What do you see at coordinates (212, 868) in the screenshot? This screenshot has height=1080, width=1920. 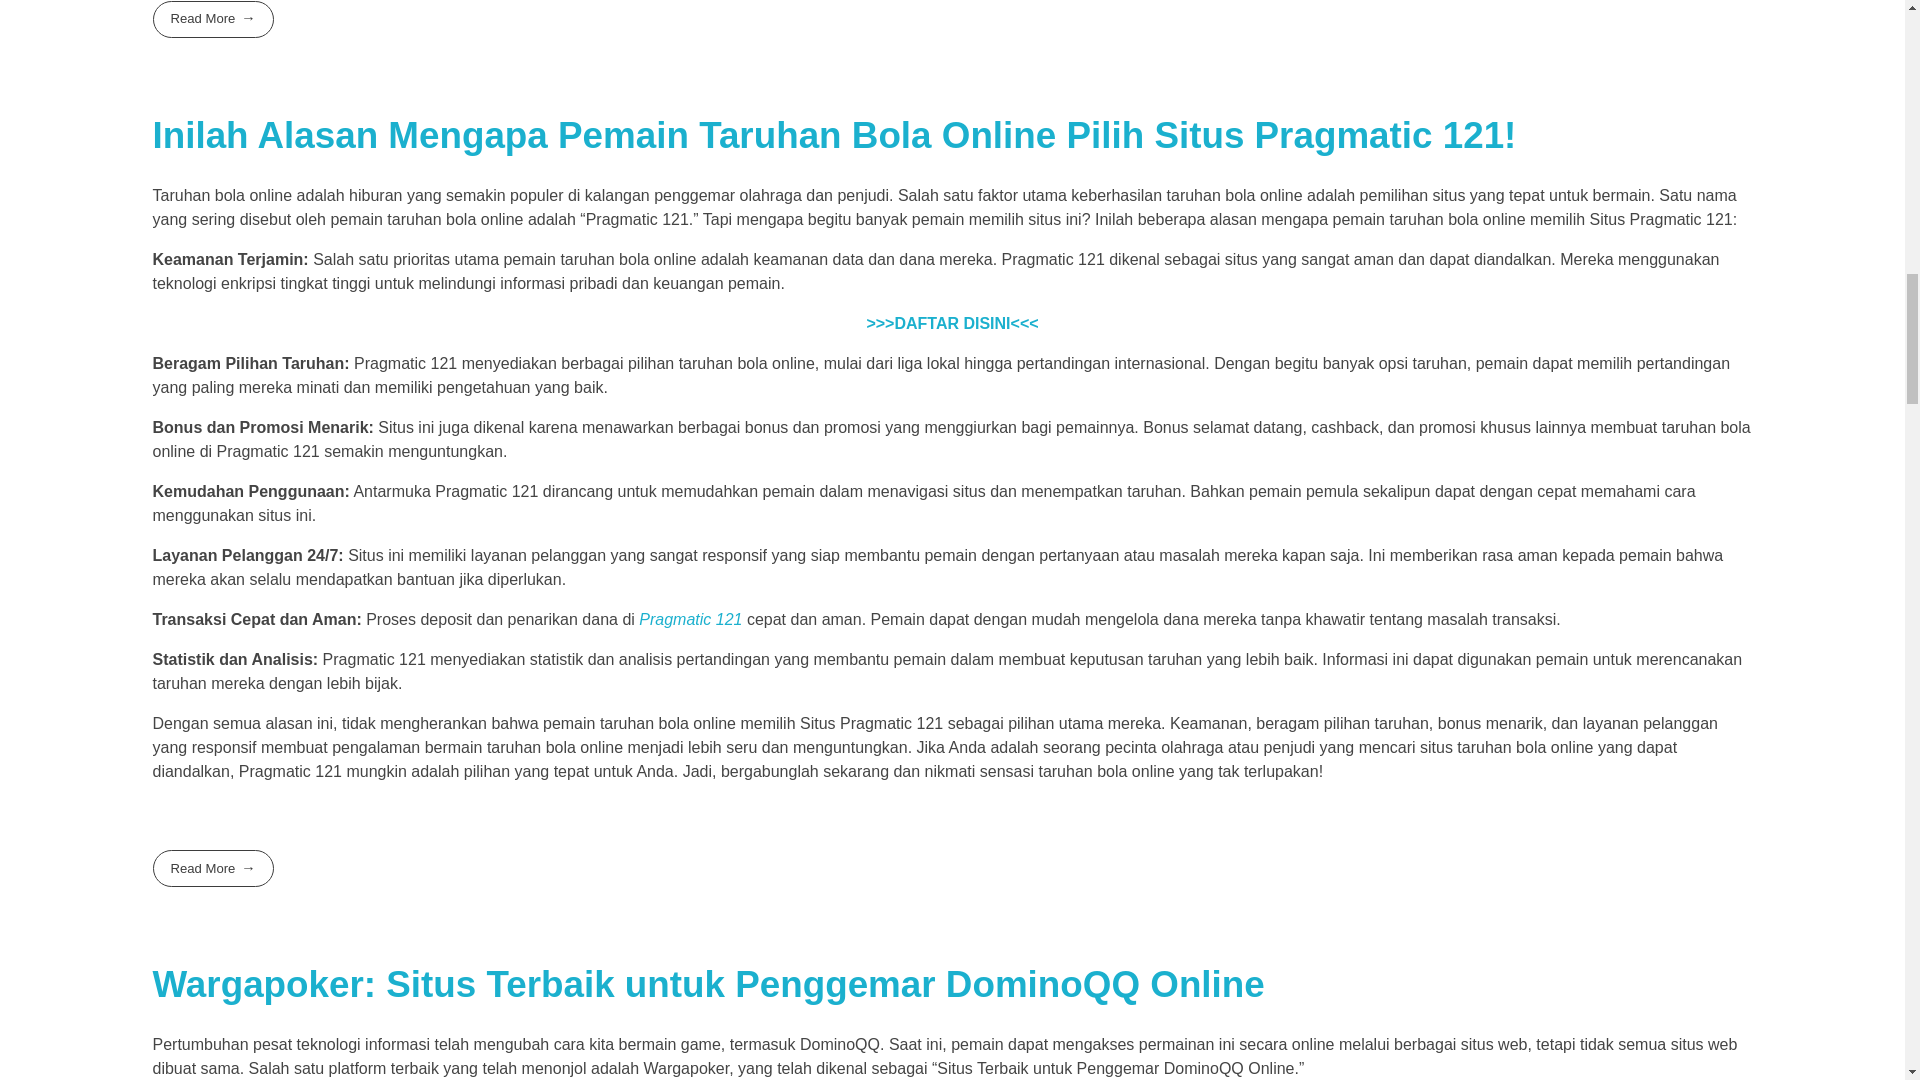 I see `Read More` at bounding box center [212, 868].